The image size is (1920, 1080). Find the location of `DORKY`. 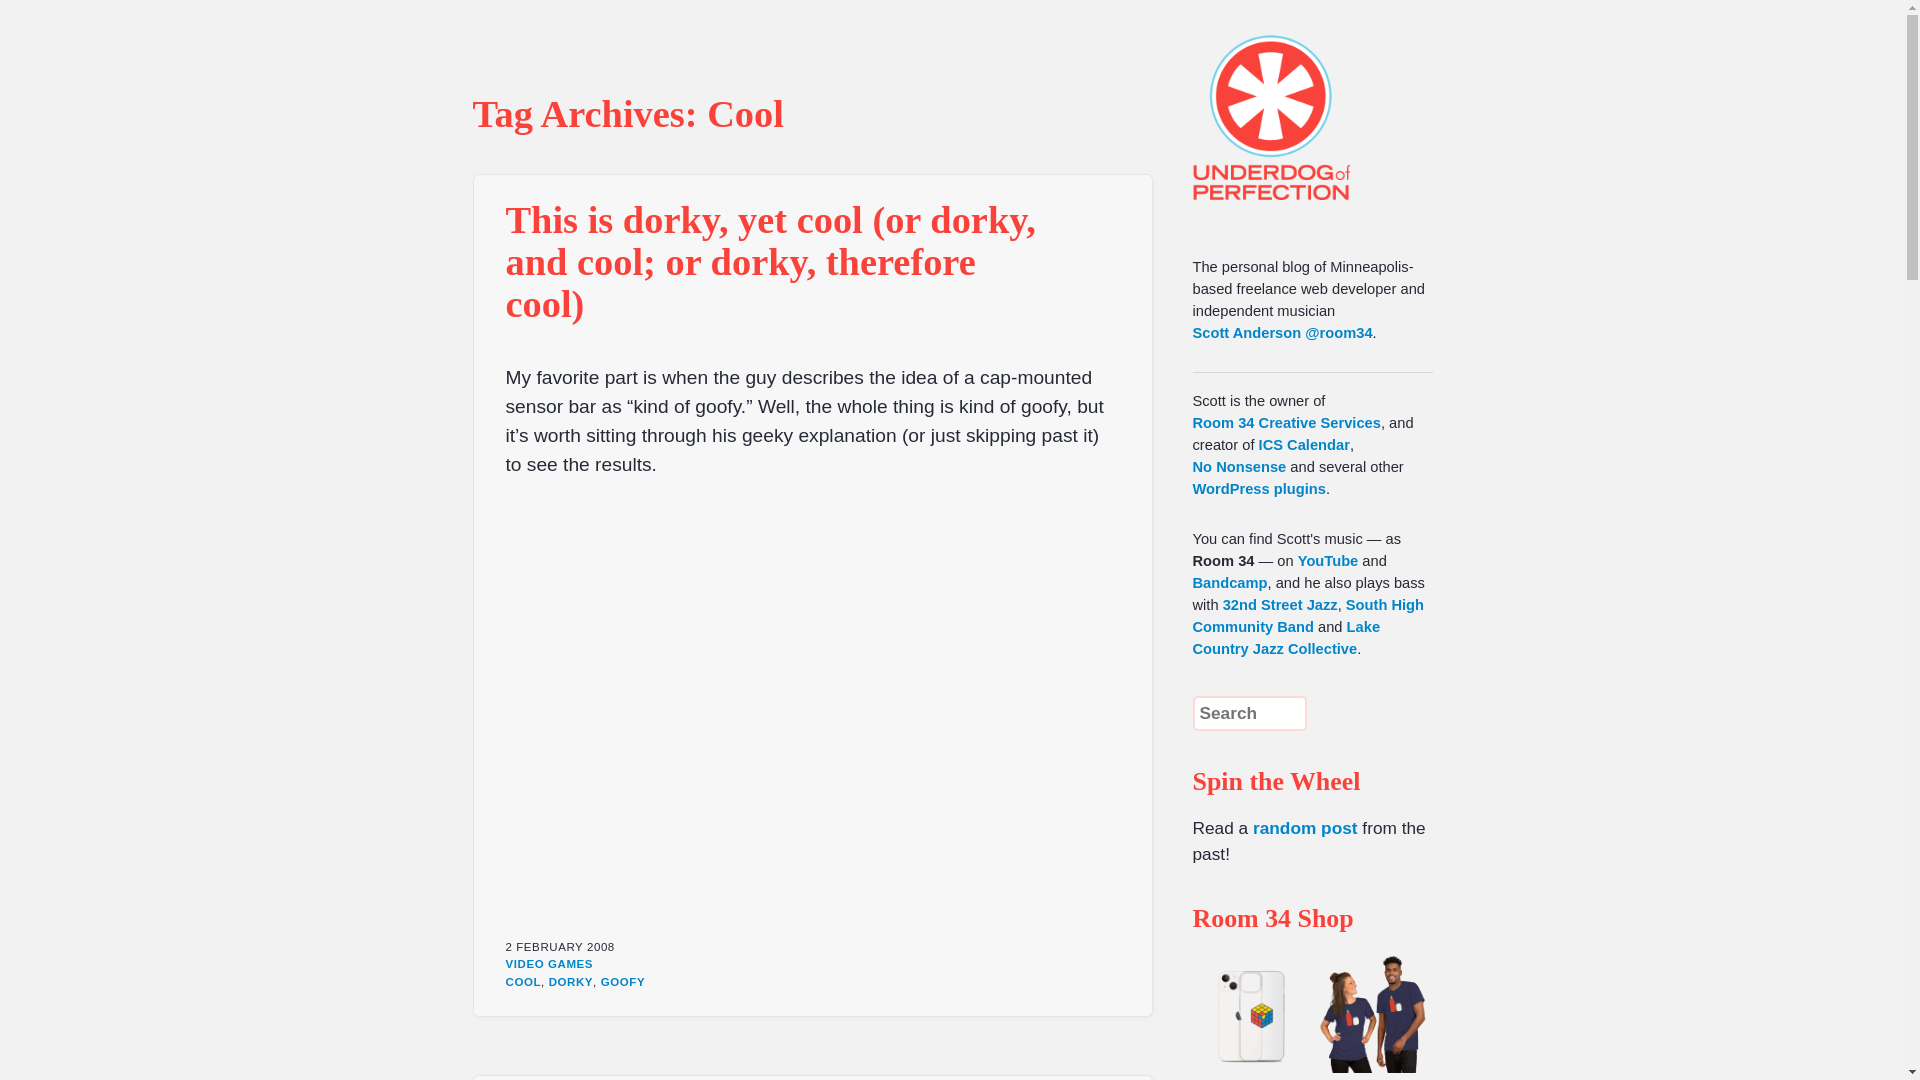

DORKY is located at coordinates (571, 982).